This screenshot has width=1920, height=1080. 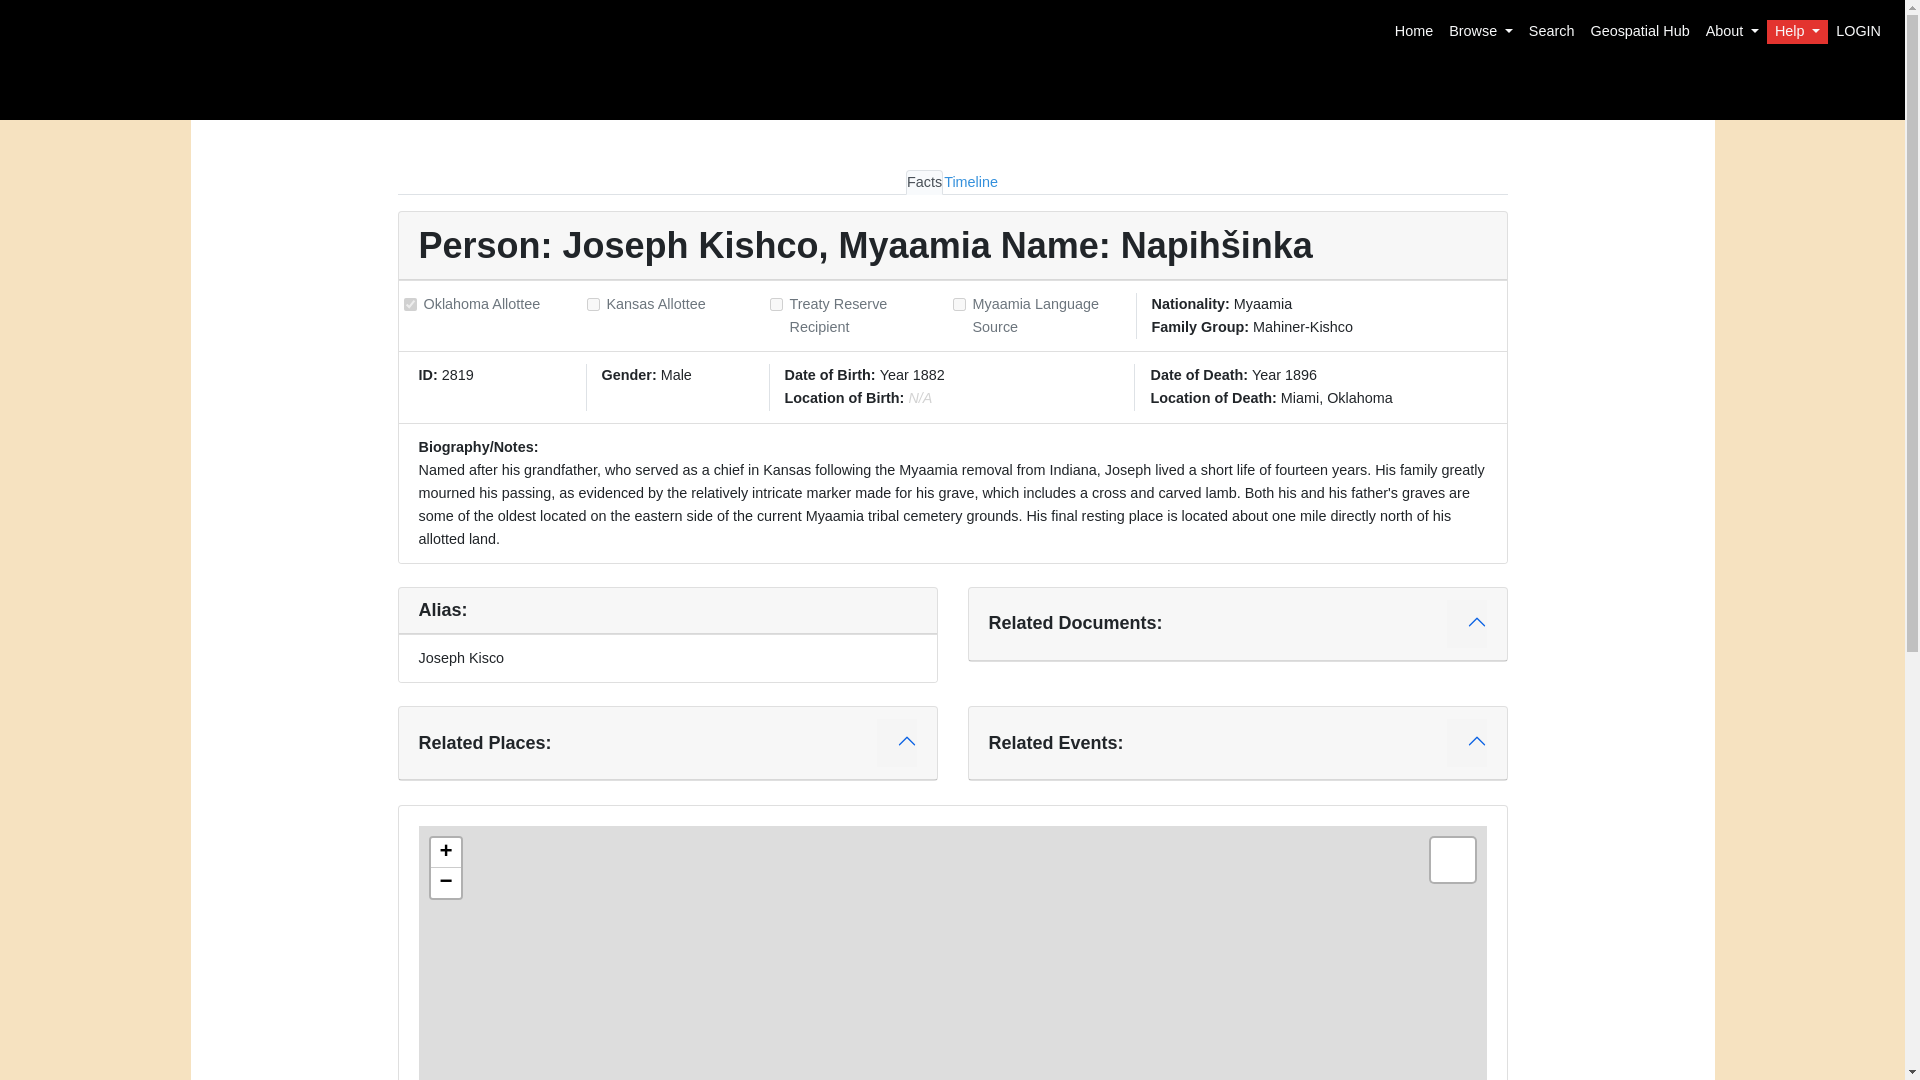 What do you see at coordinates (592, 304) in the screenshot?
I see `on` at bounding box center [592, 304].